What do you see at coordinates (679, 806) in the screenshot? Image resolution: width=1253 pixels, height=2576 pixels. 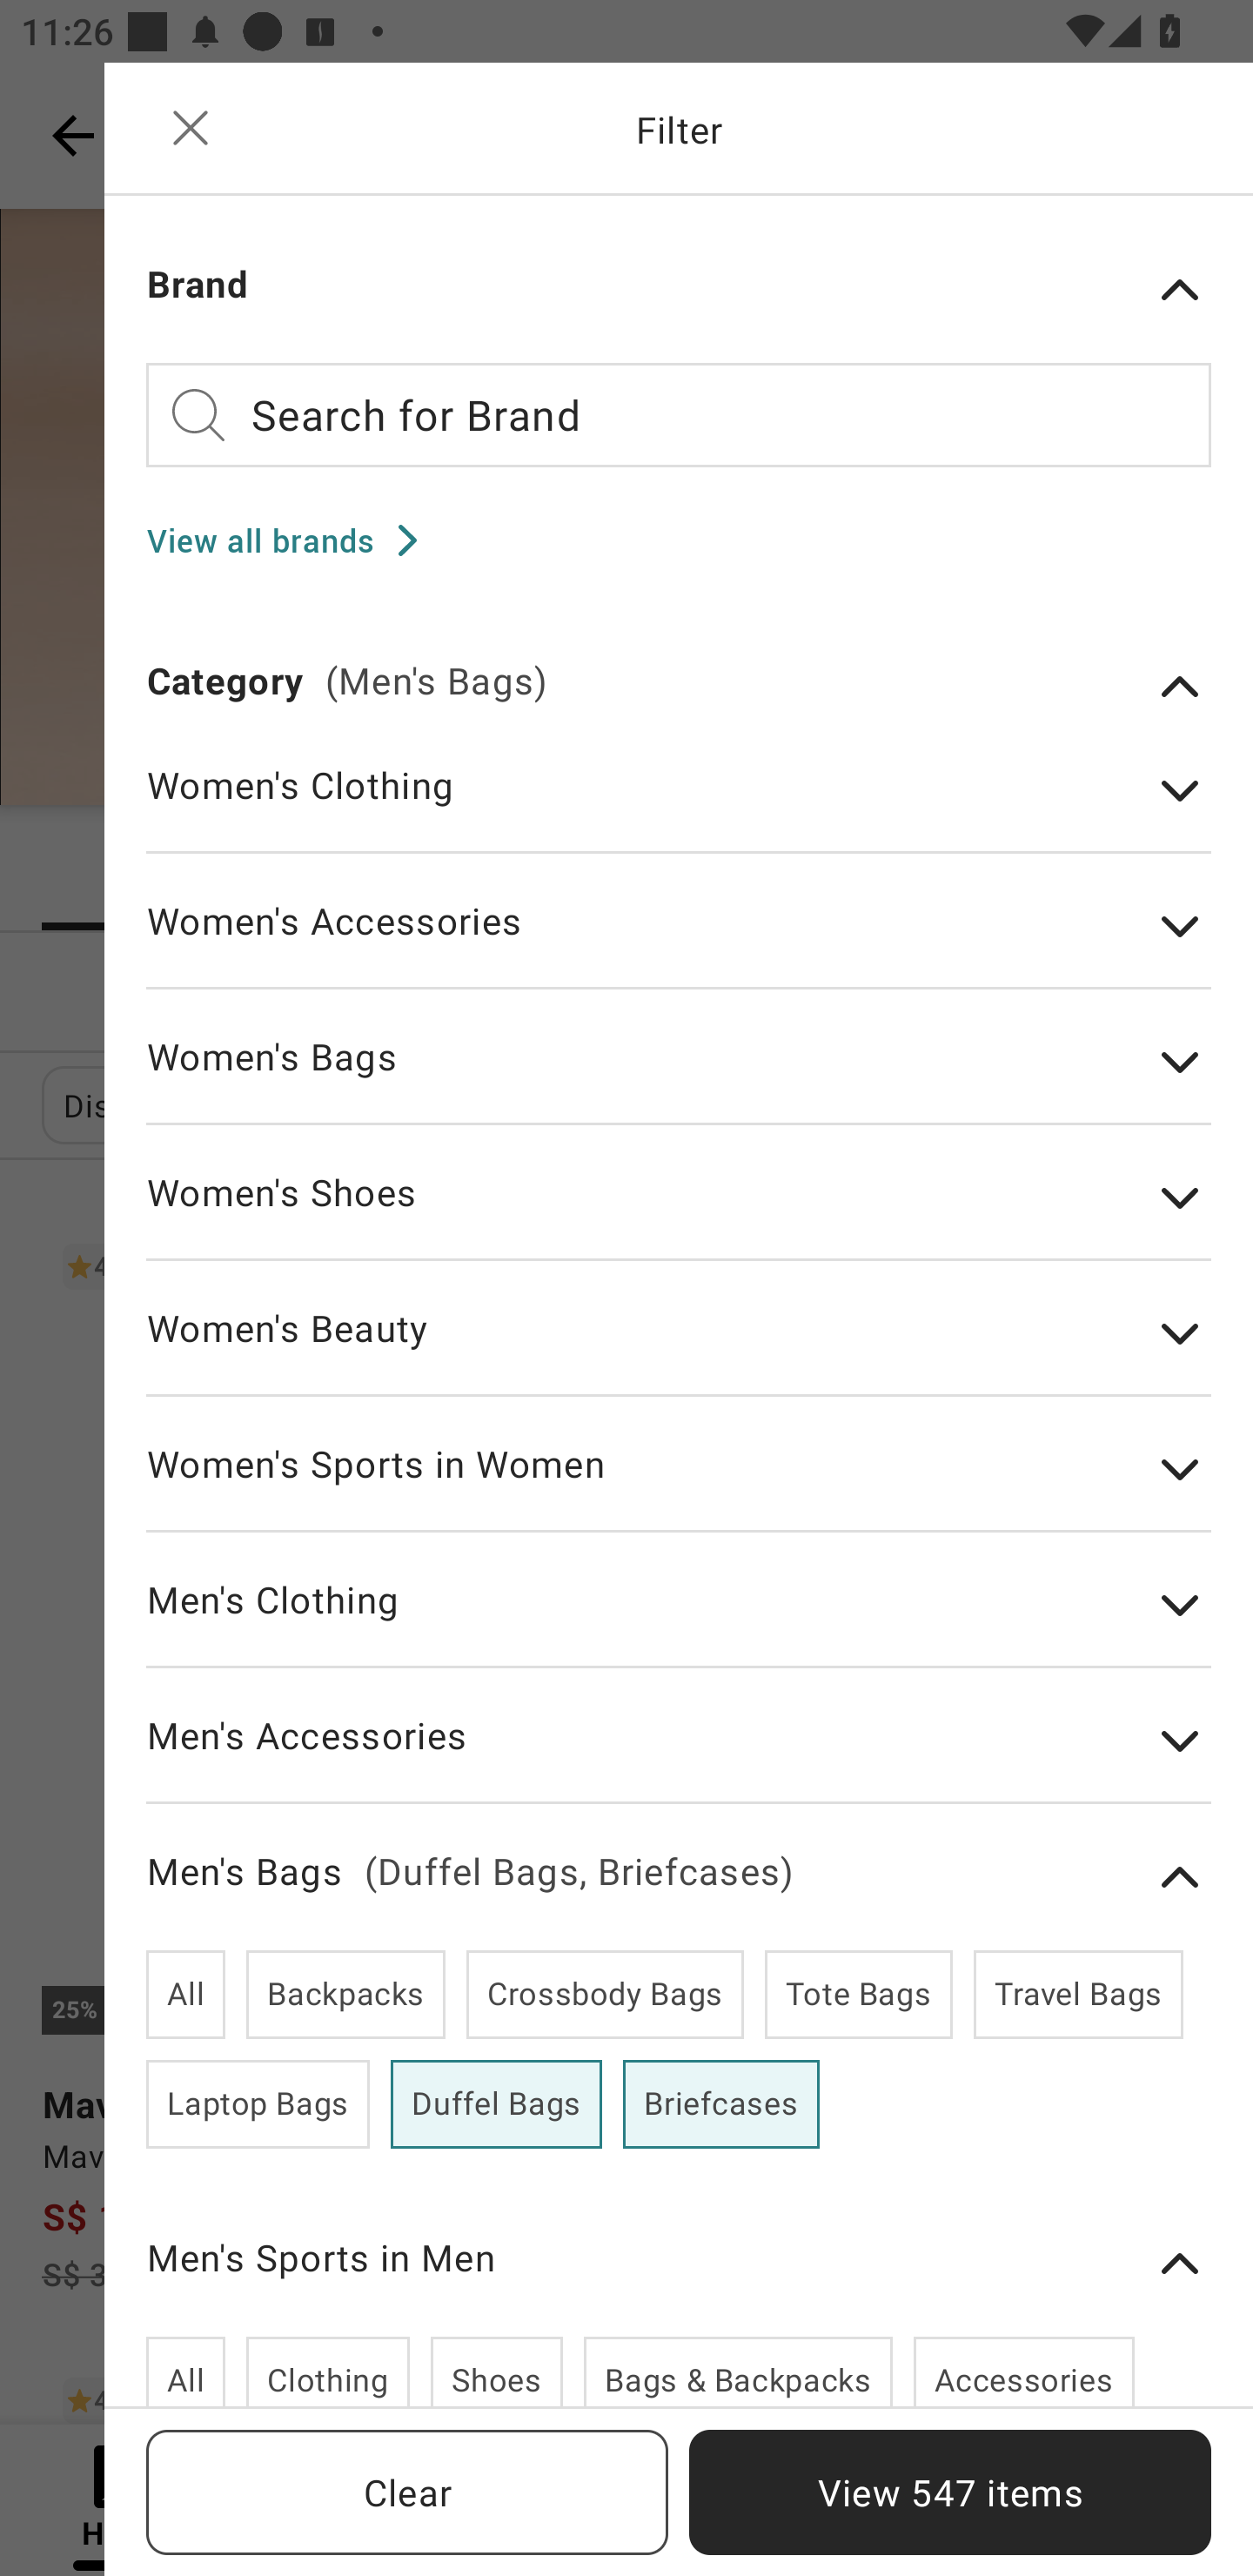 I see `Women's Clothing` at bounding box center [679, 806].